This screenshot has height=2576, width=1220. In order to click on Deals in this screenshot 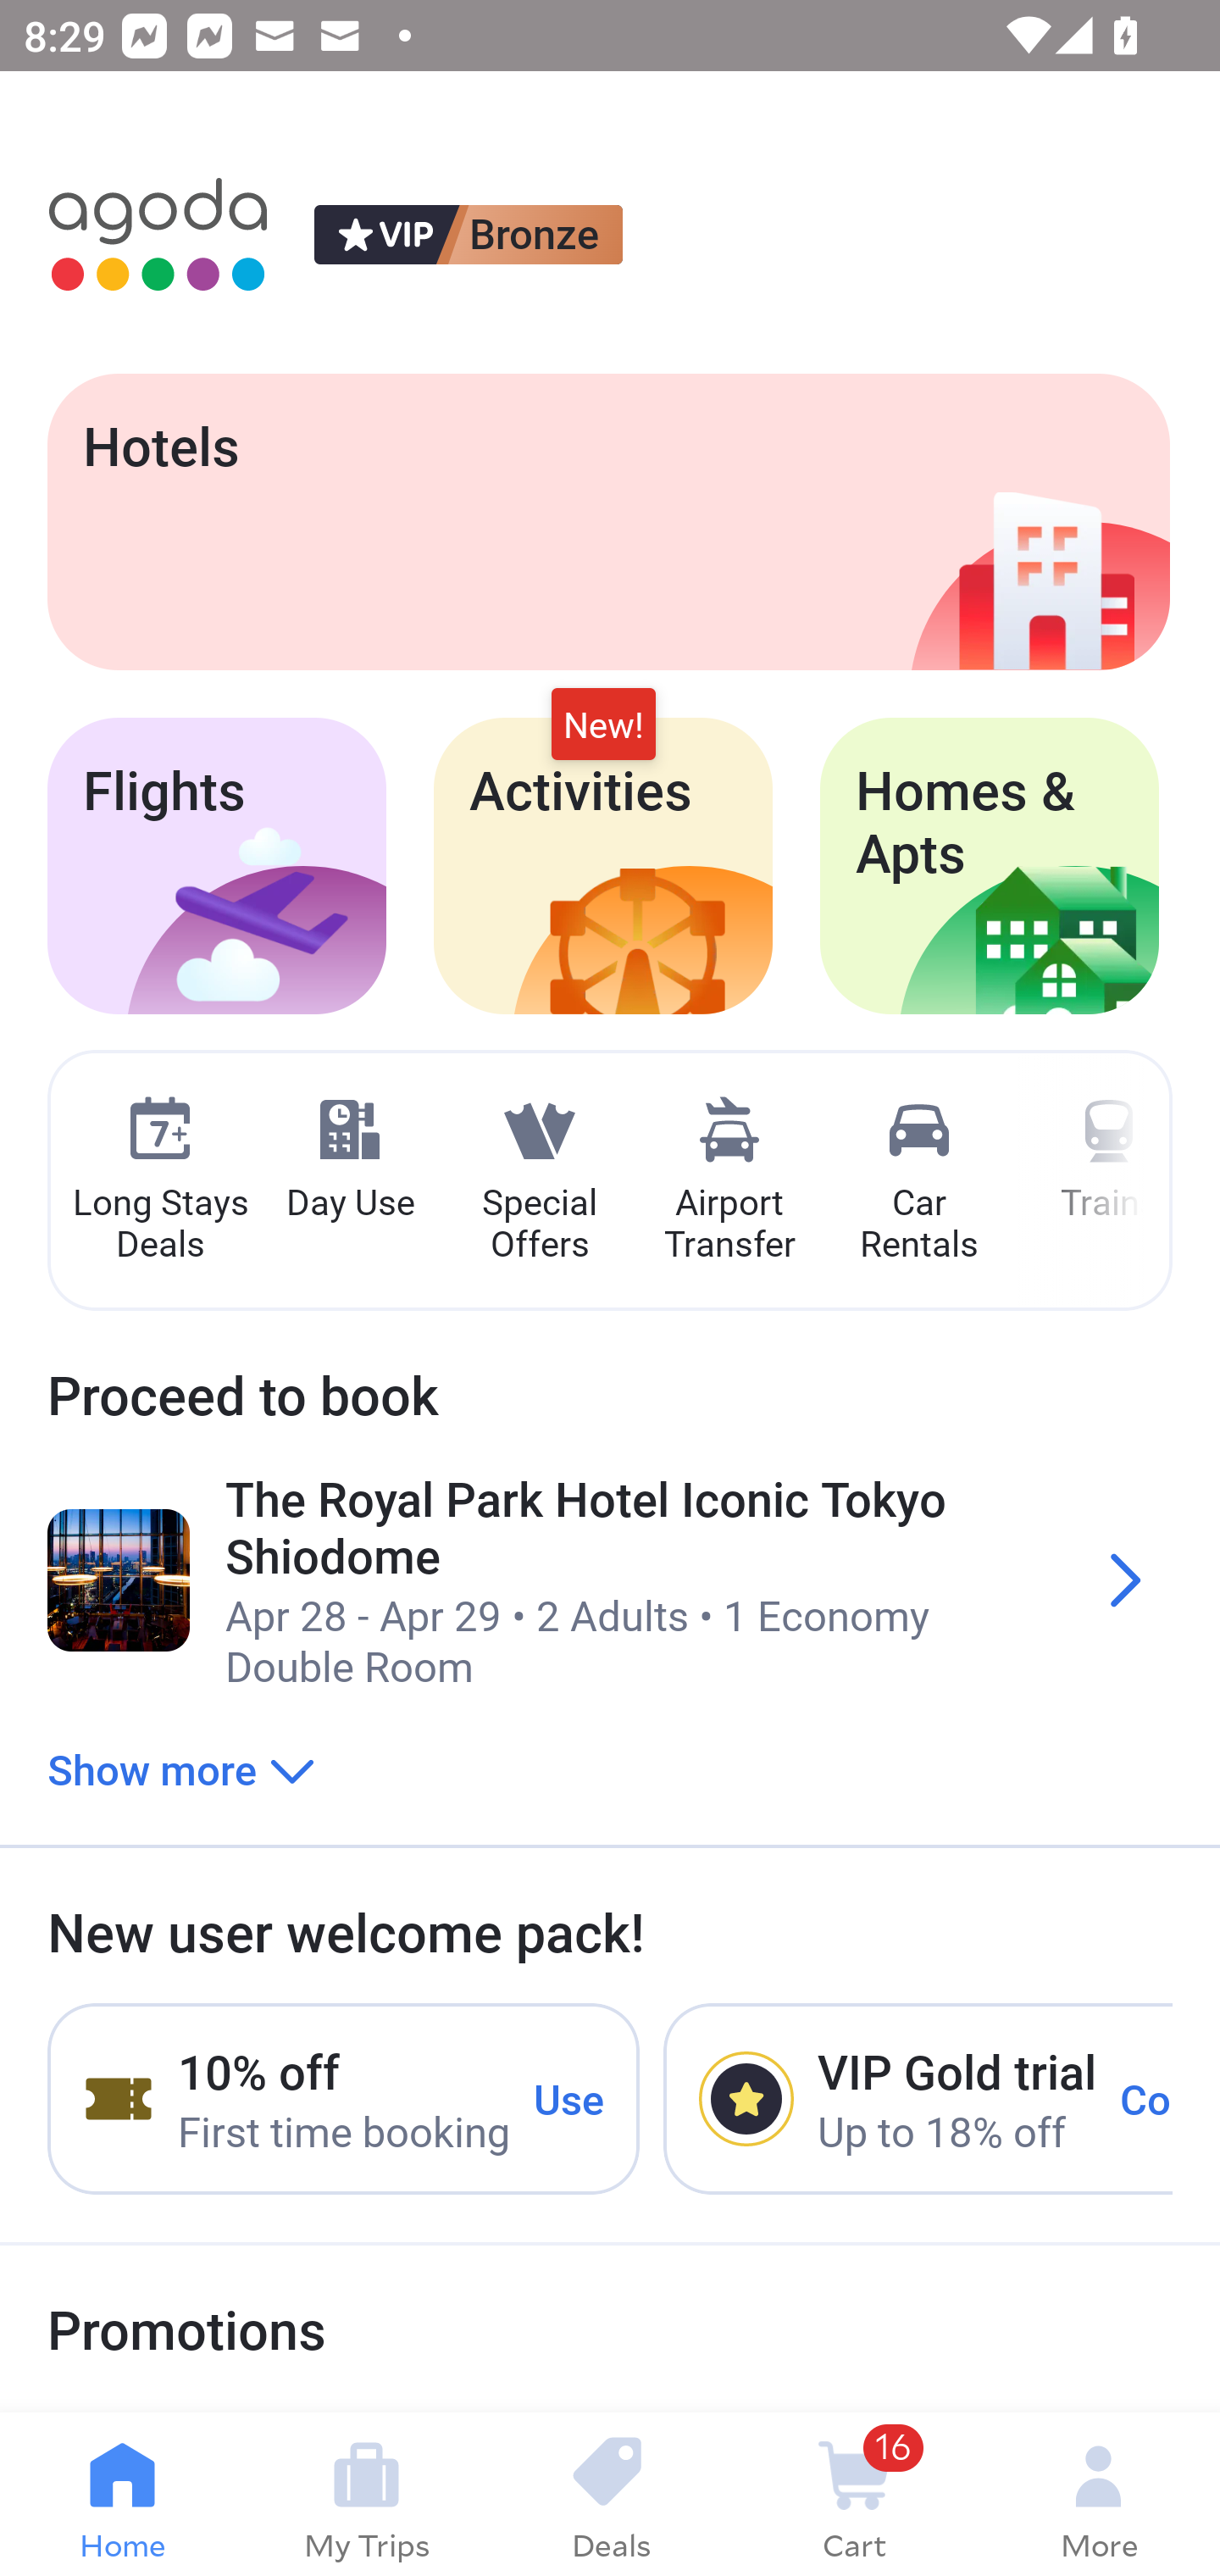, I will do `click(610, 2495)`.